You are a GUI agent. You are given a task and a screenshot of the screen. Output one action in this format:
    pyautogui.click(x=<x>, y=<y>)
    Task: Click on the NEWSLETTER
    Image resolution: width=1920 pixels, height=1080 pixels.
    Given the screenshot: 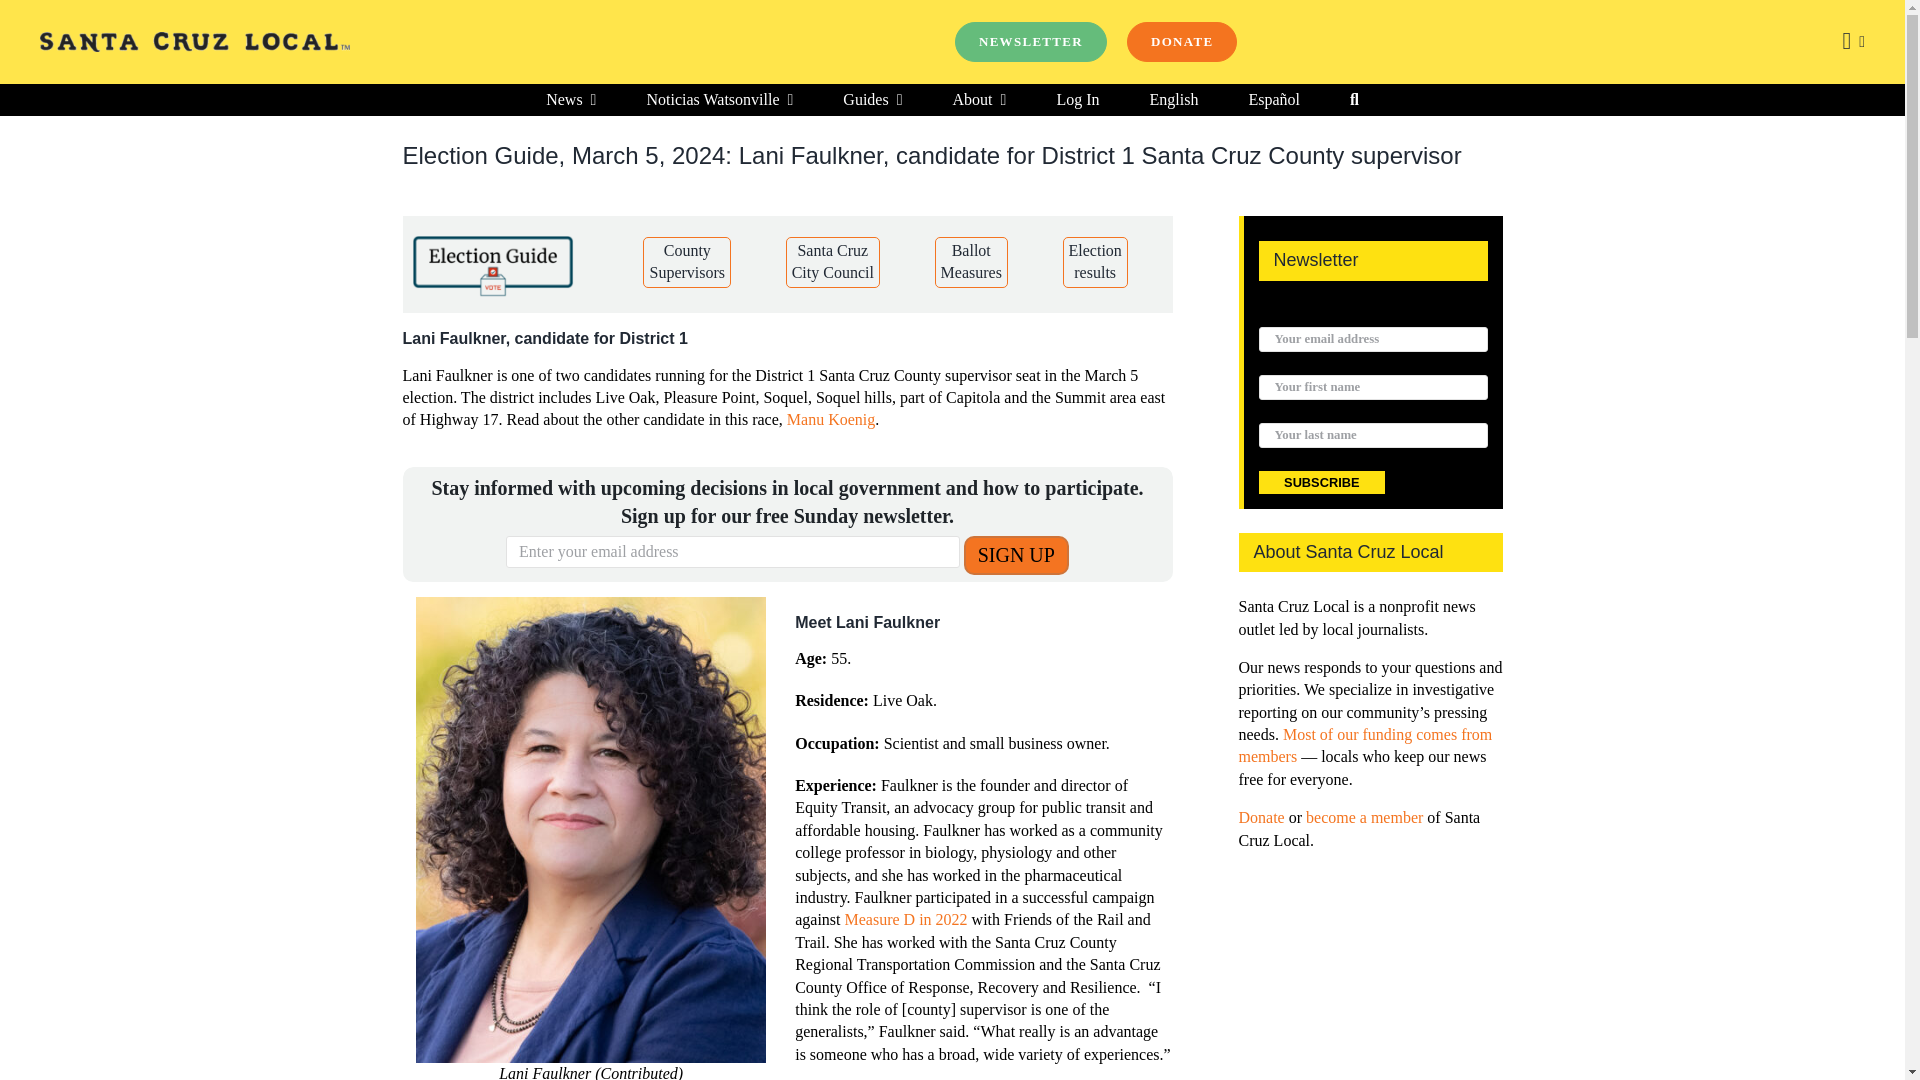 What is the action you would take?
    pyautogui.click(x=1030, y=41)
    